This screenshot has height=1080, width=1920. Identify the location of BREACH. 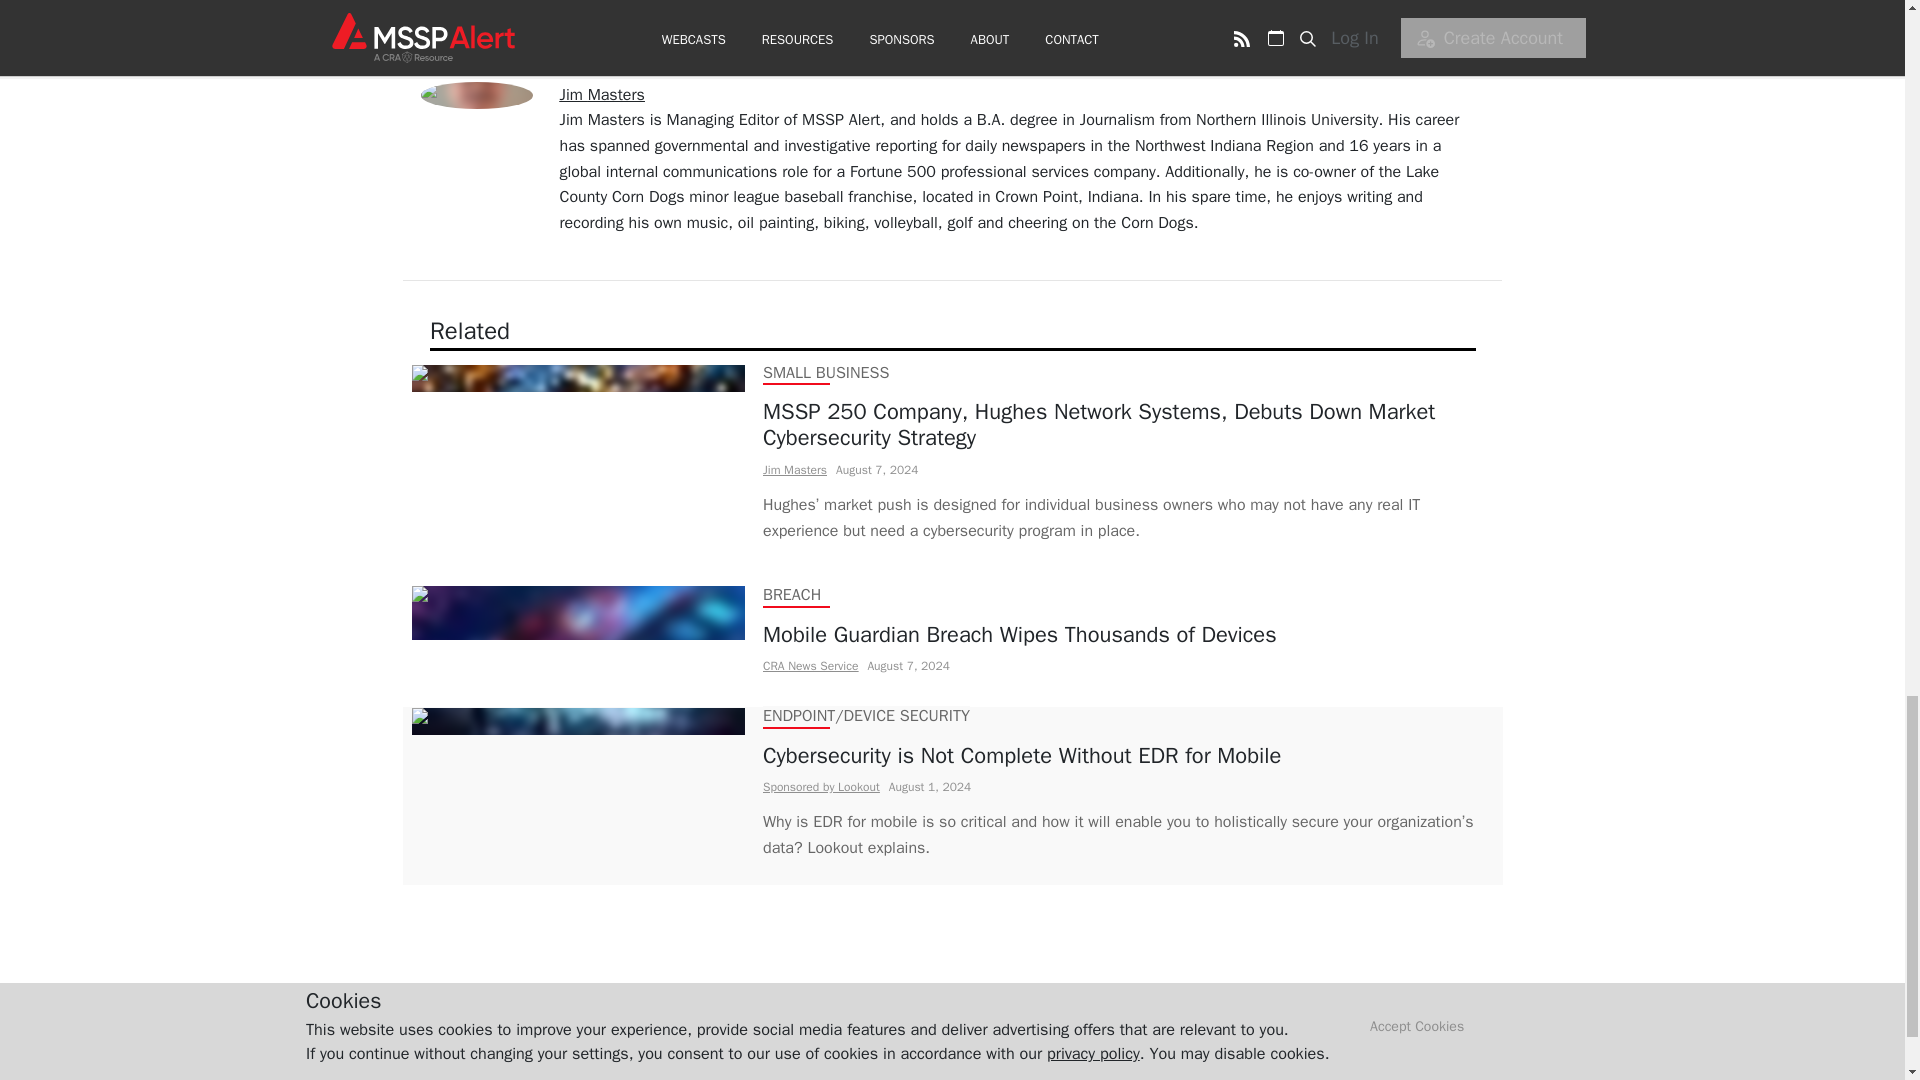
(790, 596).